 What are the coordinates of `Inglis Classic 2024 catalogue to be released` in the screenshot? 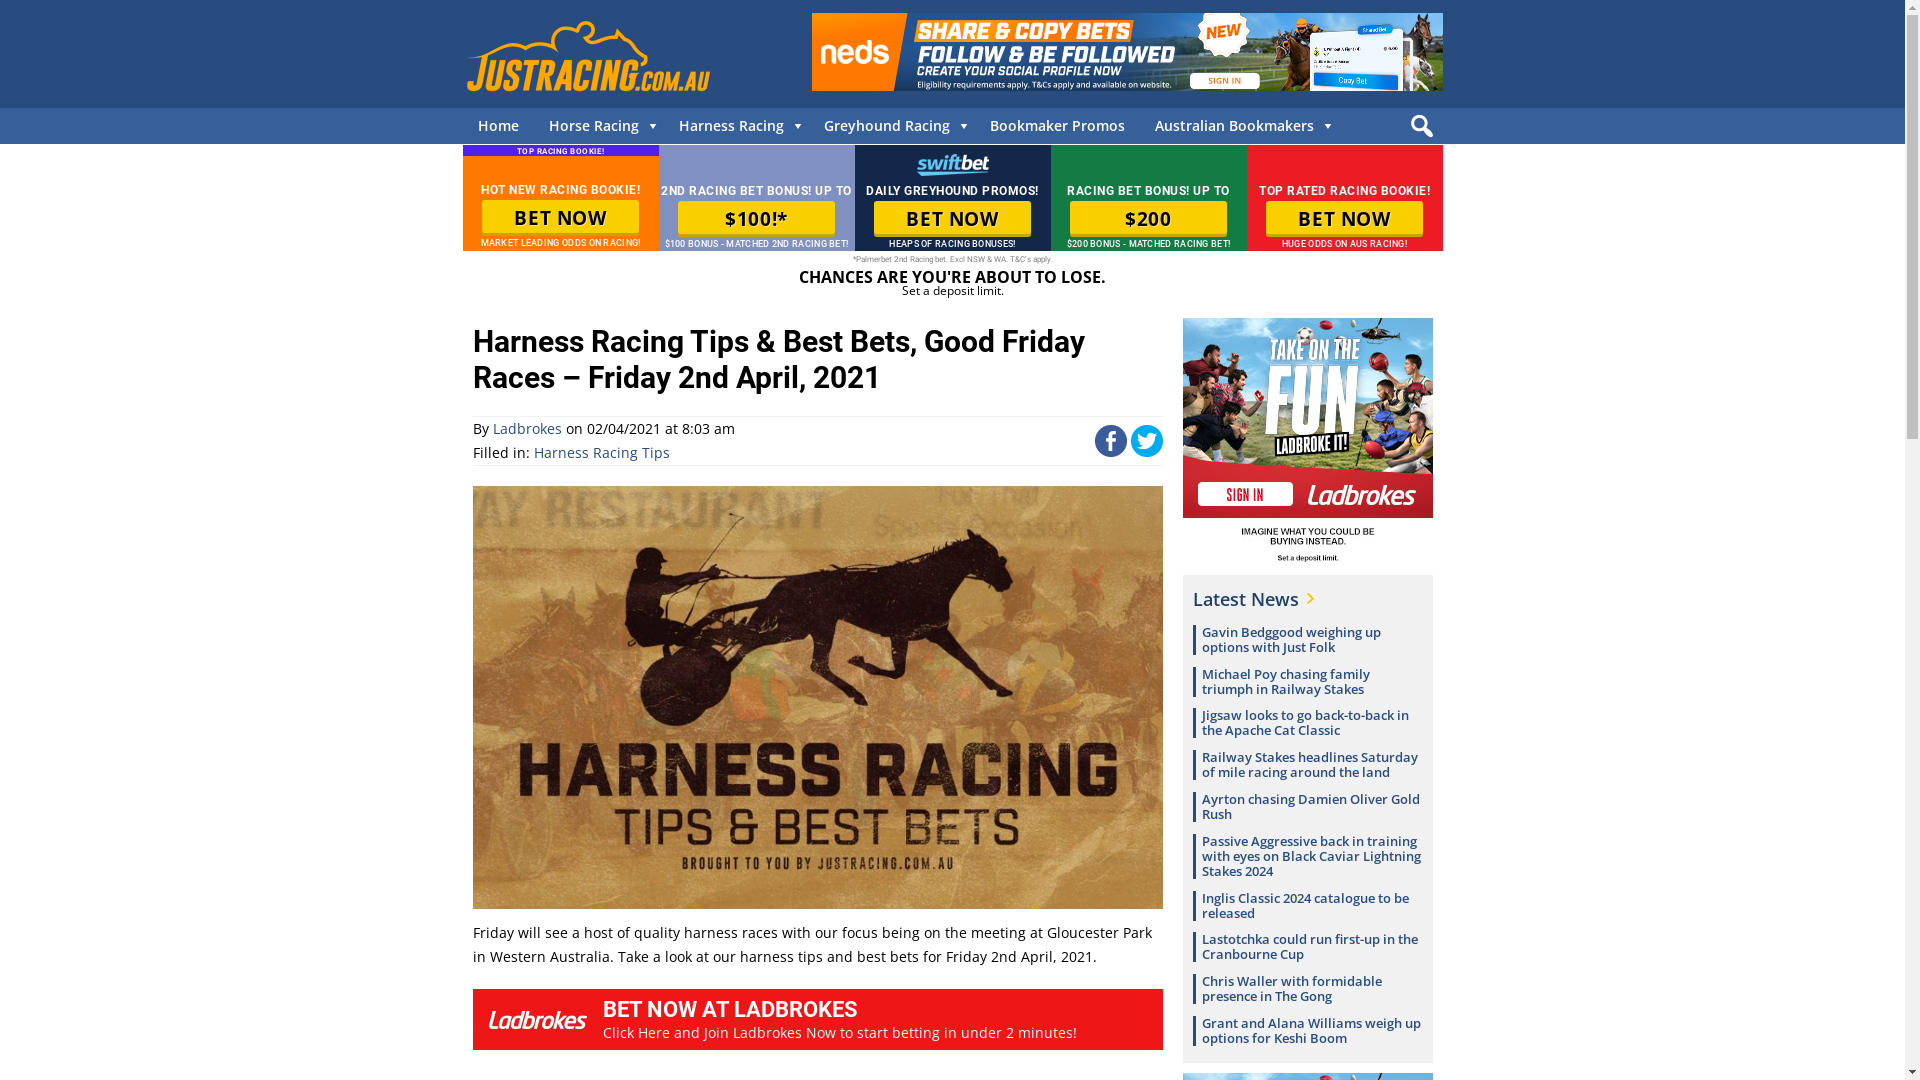 It's located at (1306, 906).